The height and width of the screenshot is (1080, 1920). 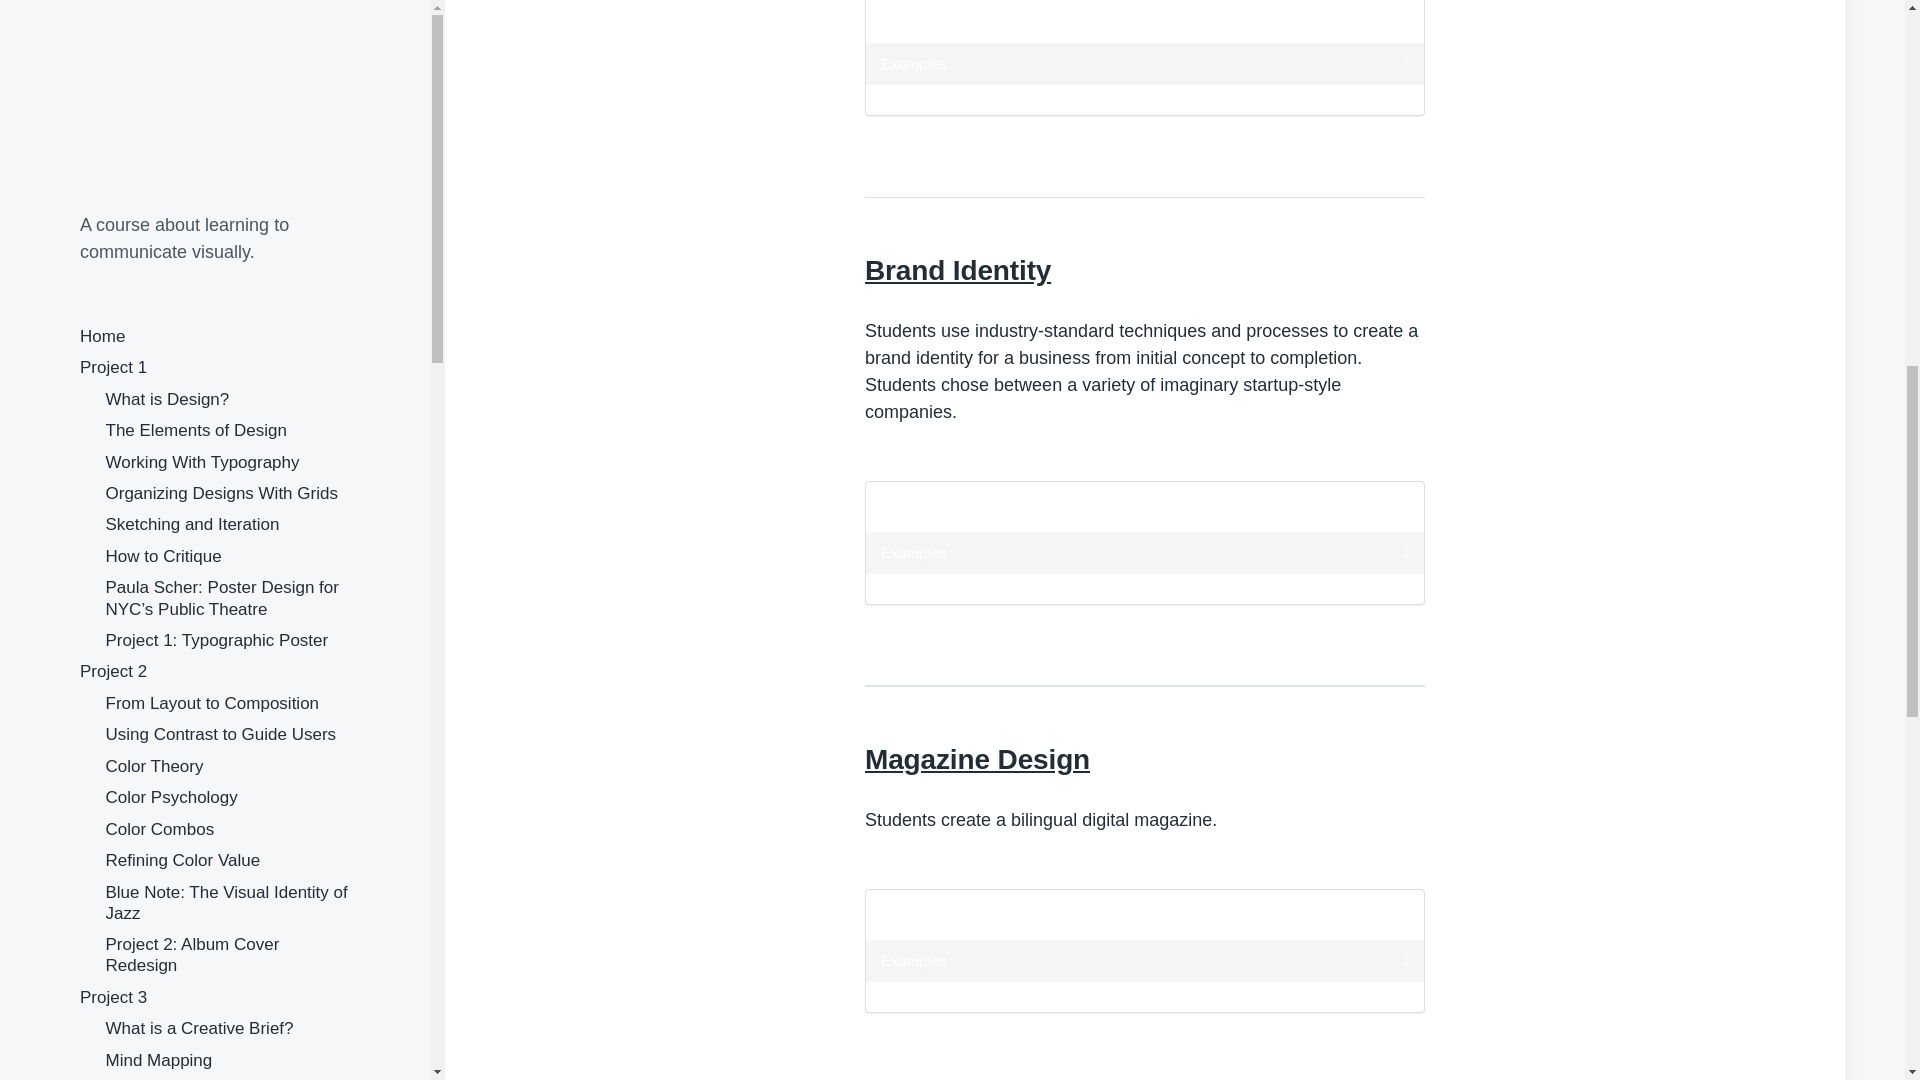 I want to click on Project 4: Brand Identity Design, so click(x=225, y=305).